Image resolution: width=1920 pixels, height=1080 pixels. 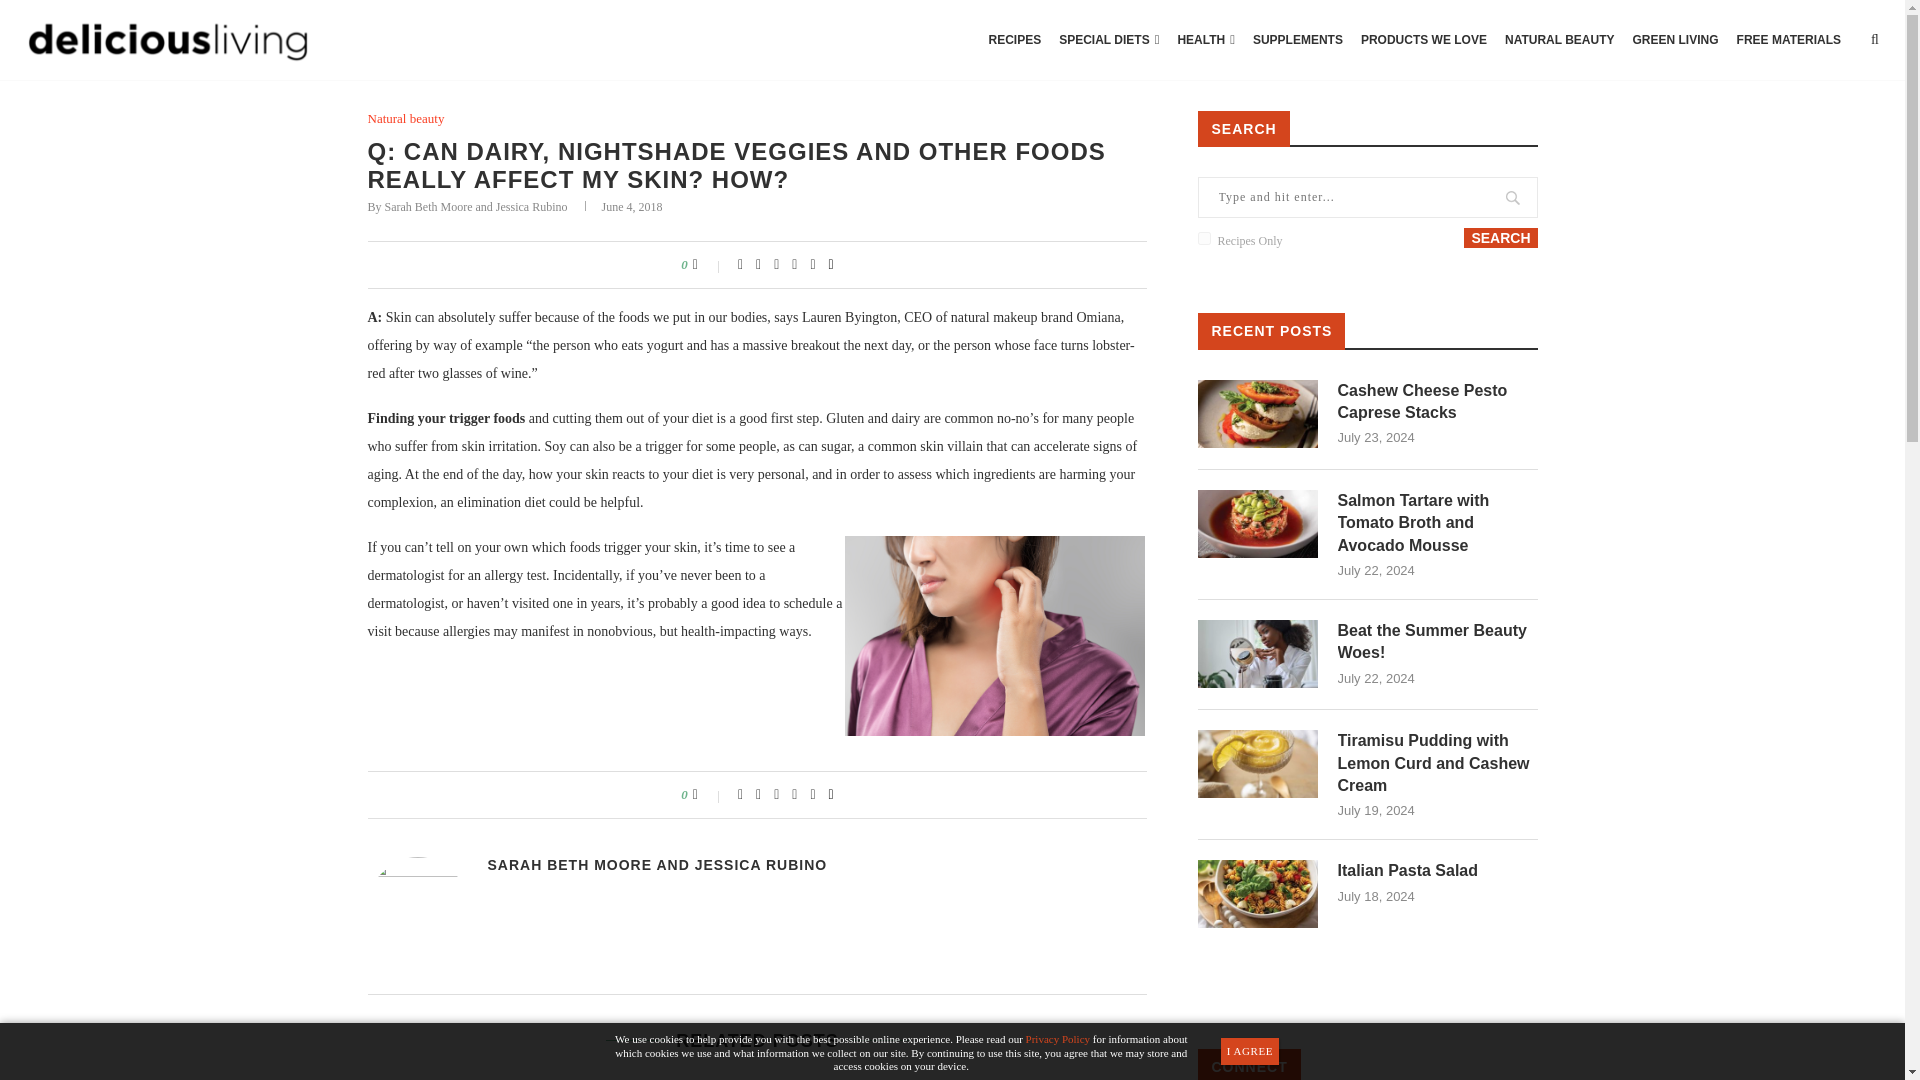 I want to click on SUPPLEMENTS, so click(x=1298, y=40).